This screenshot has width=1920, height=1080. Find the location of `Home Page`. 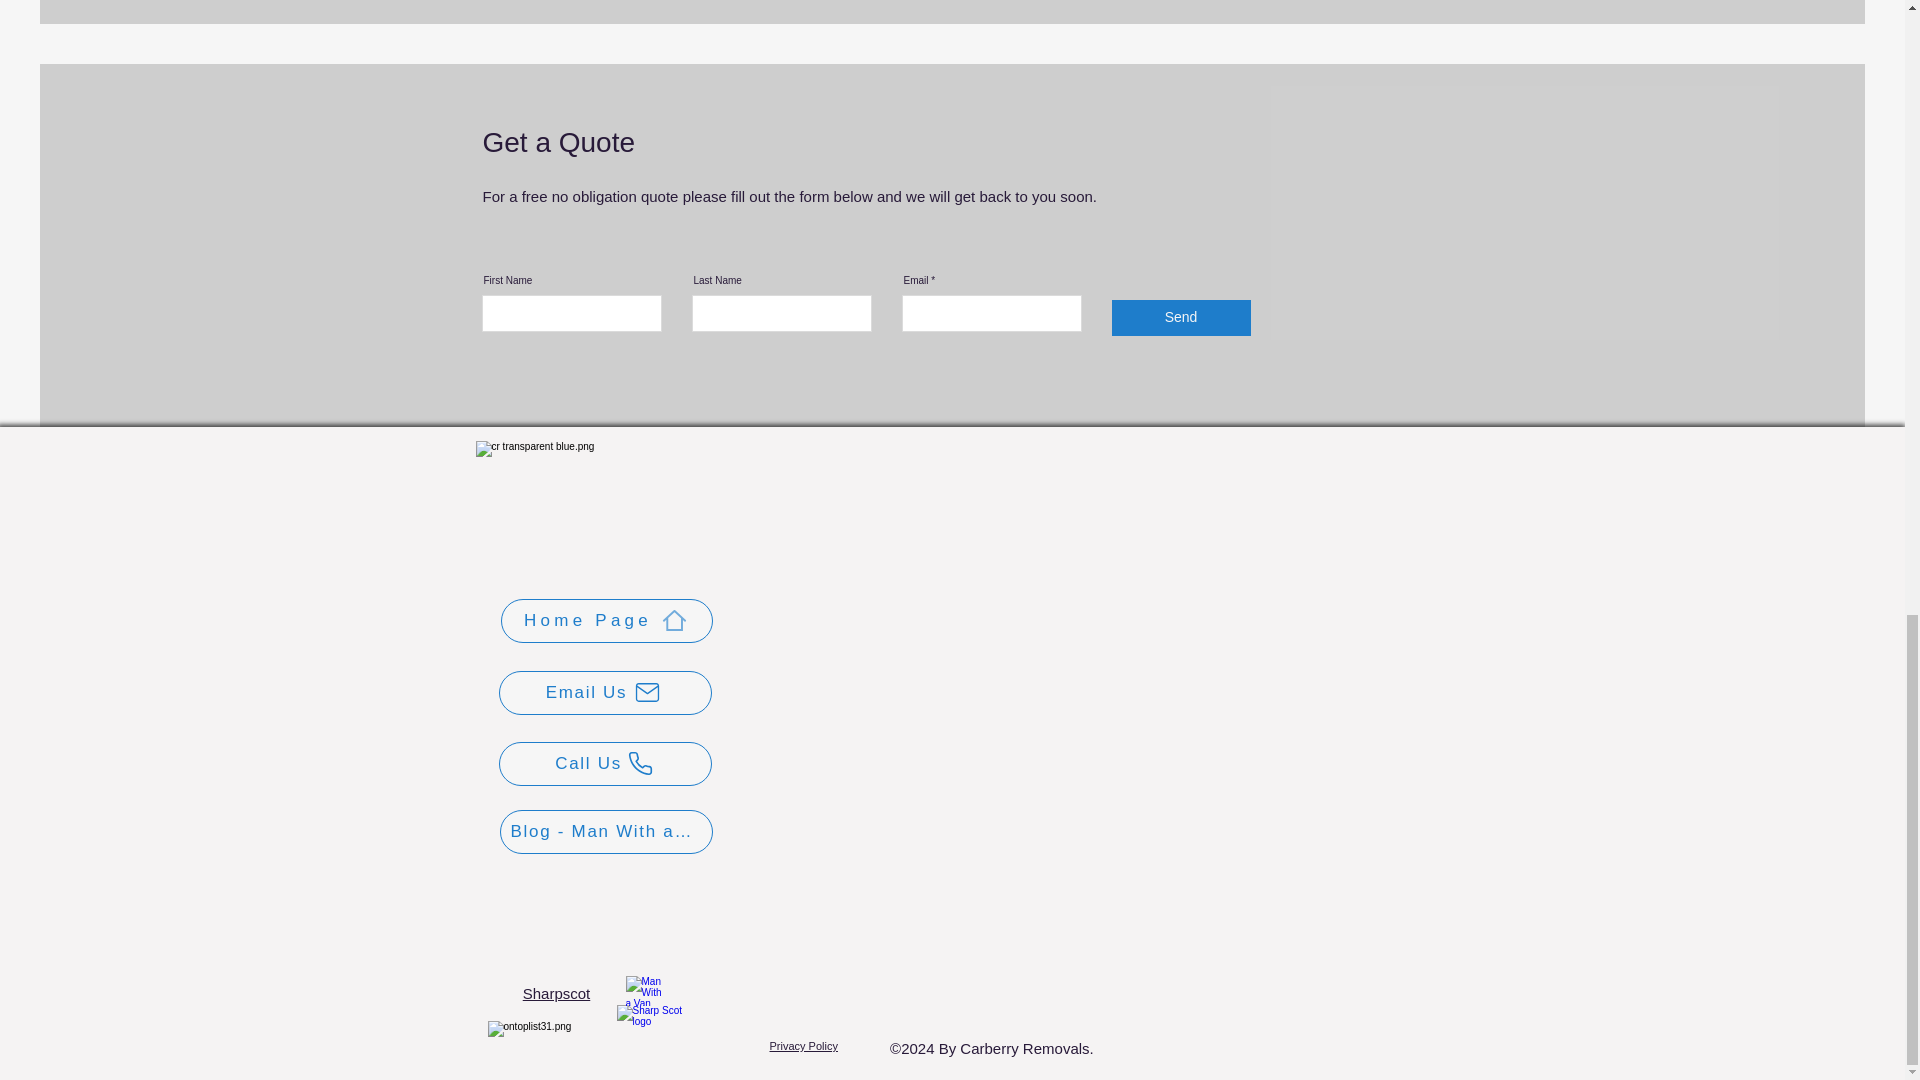

Home Page is located at coordinates (606, 620).